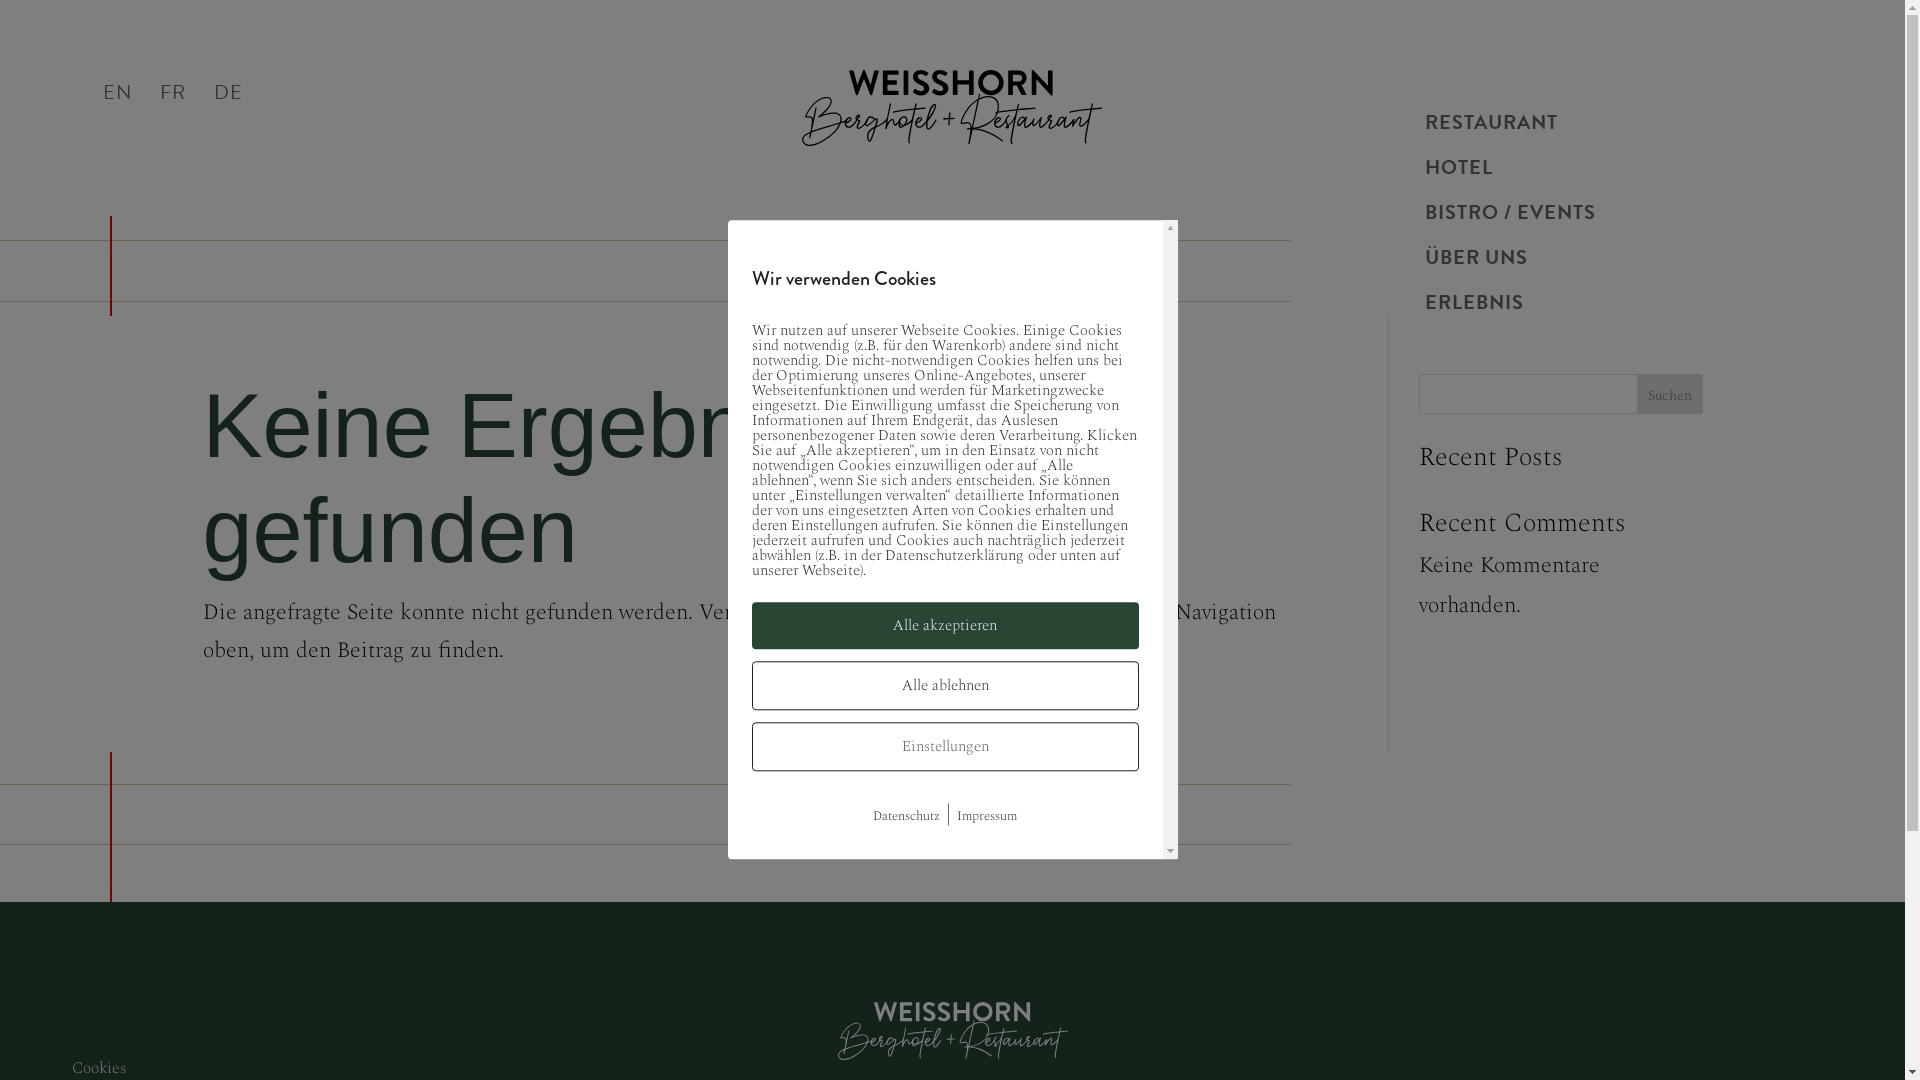 This screenshot has width=1920, height=1080. I want to click on BISTRO / EVENTS, so click(1510, 216).